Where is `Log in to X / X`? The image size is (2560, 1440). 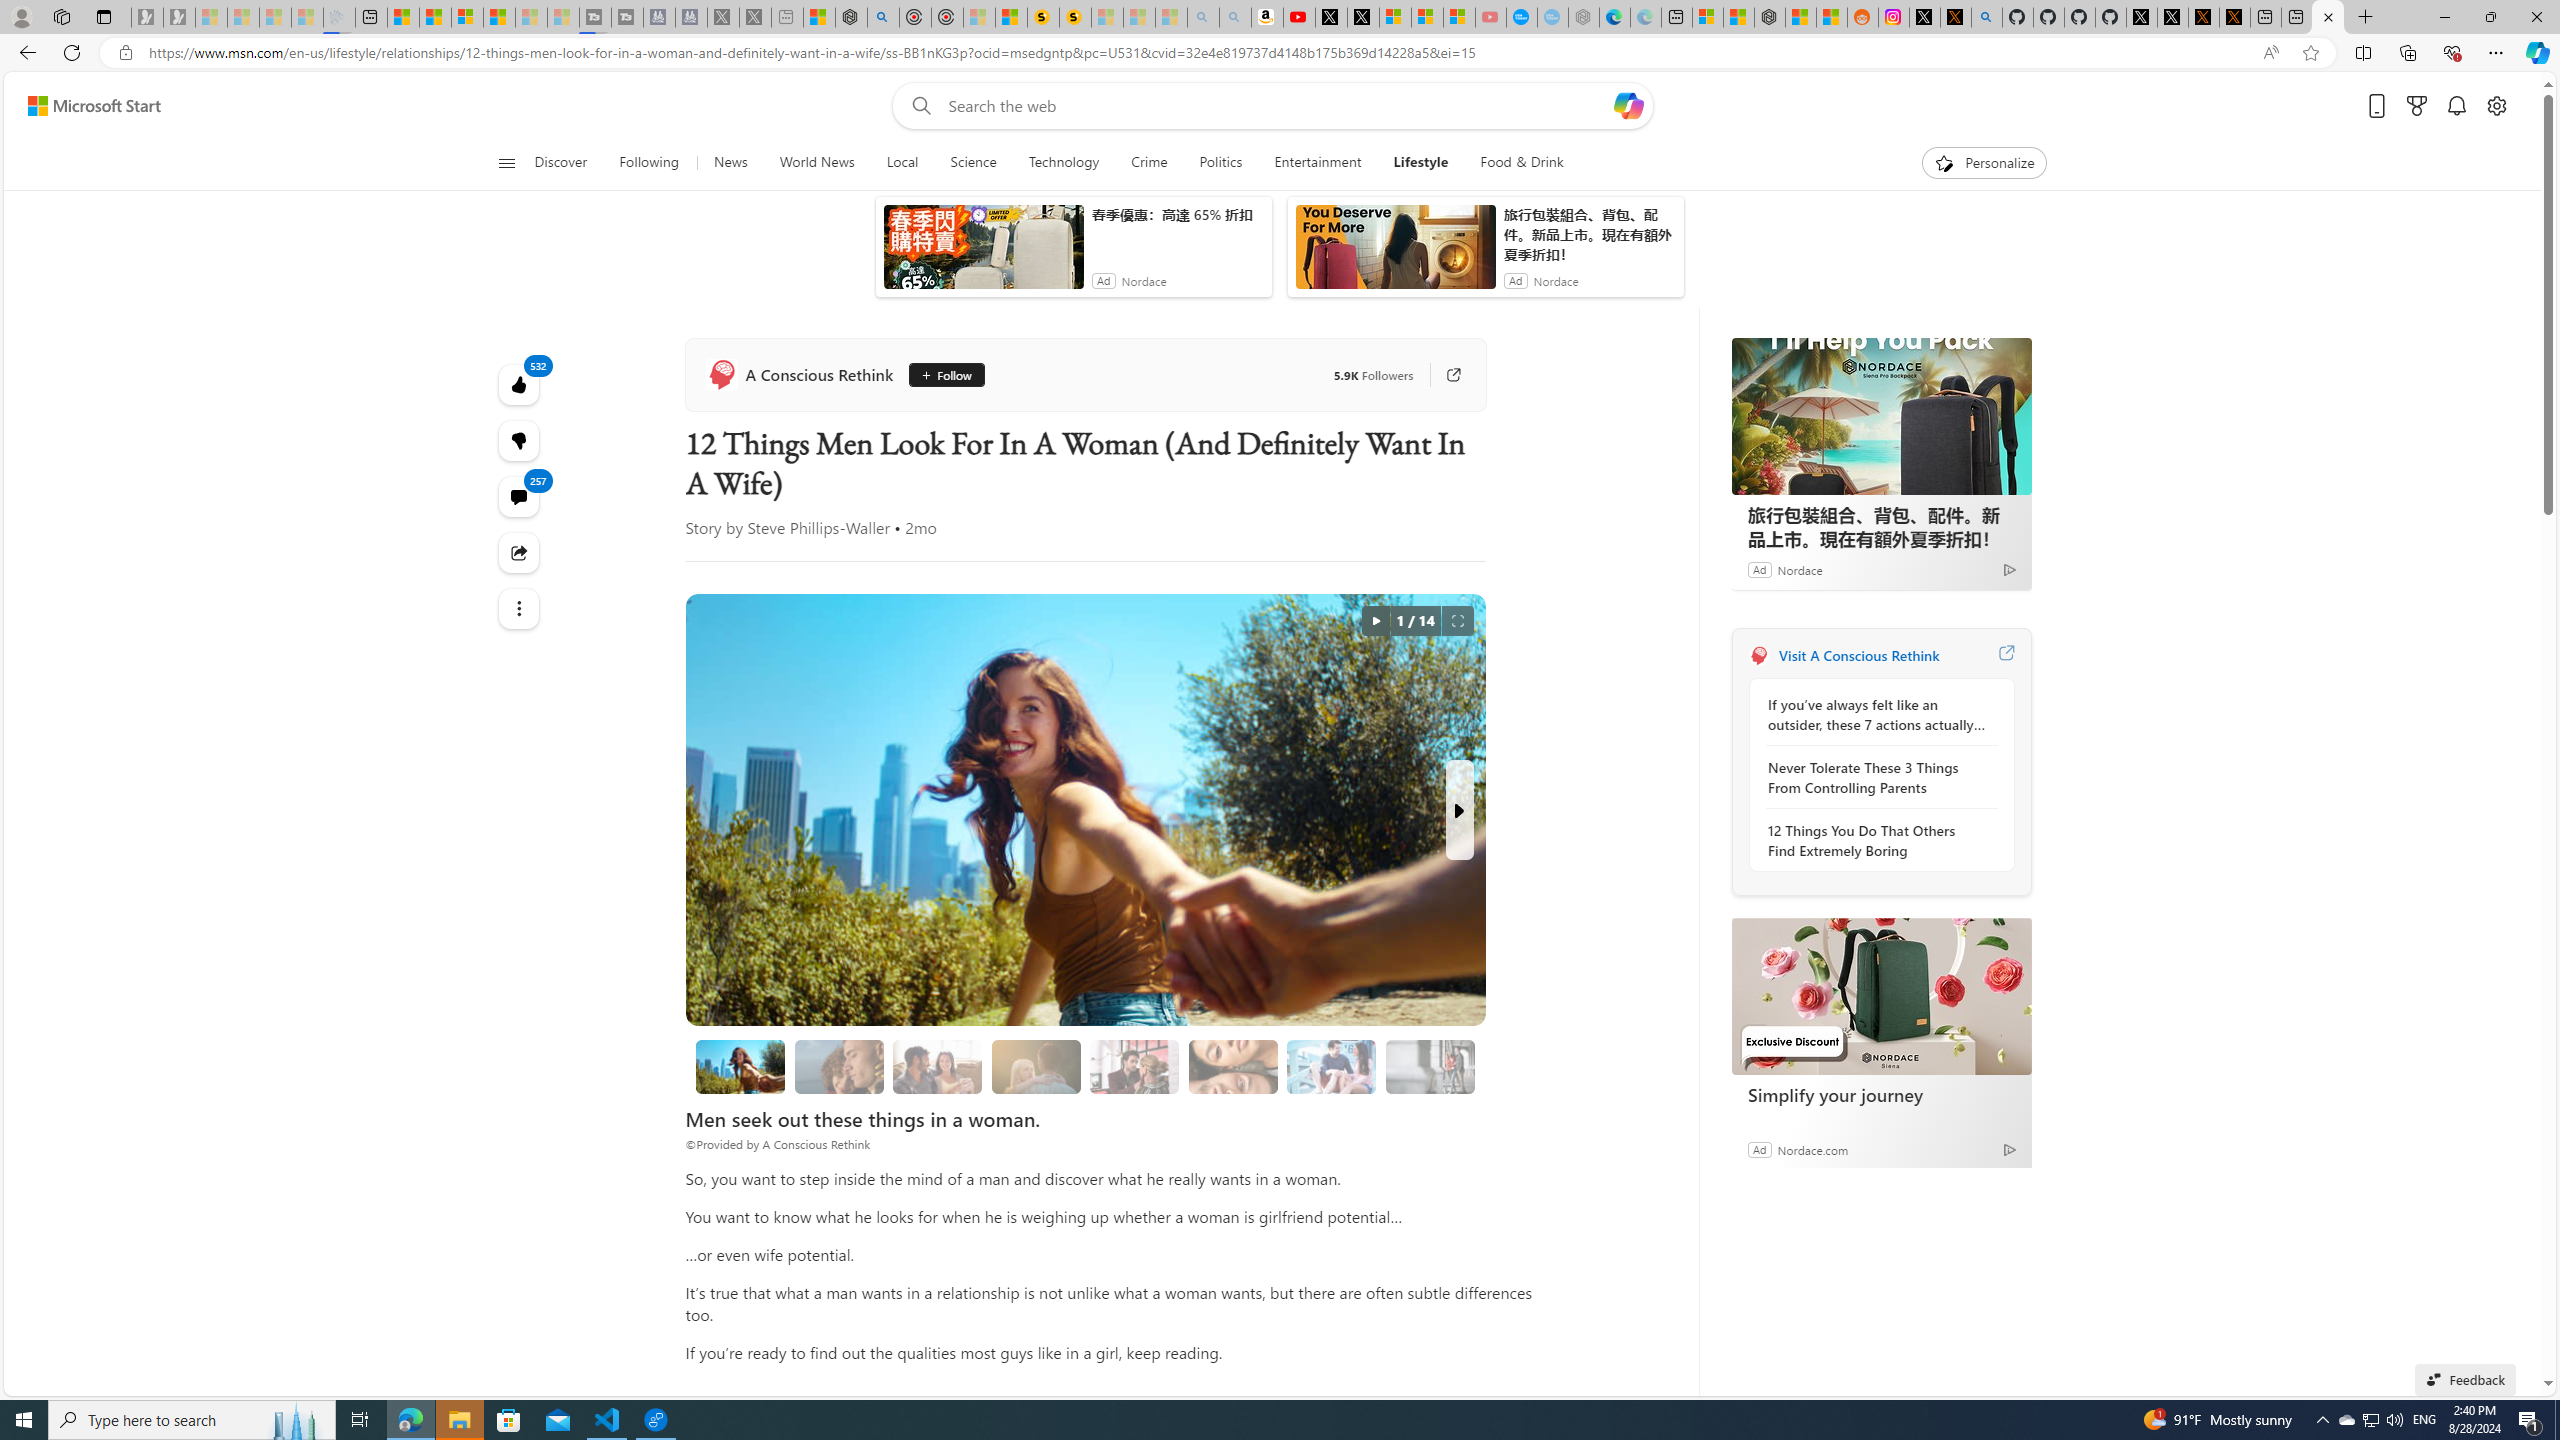 Log in to X / X is located at coordinates (1892, 17).